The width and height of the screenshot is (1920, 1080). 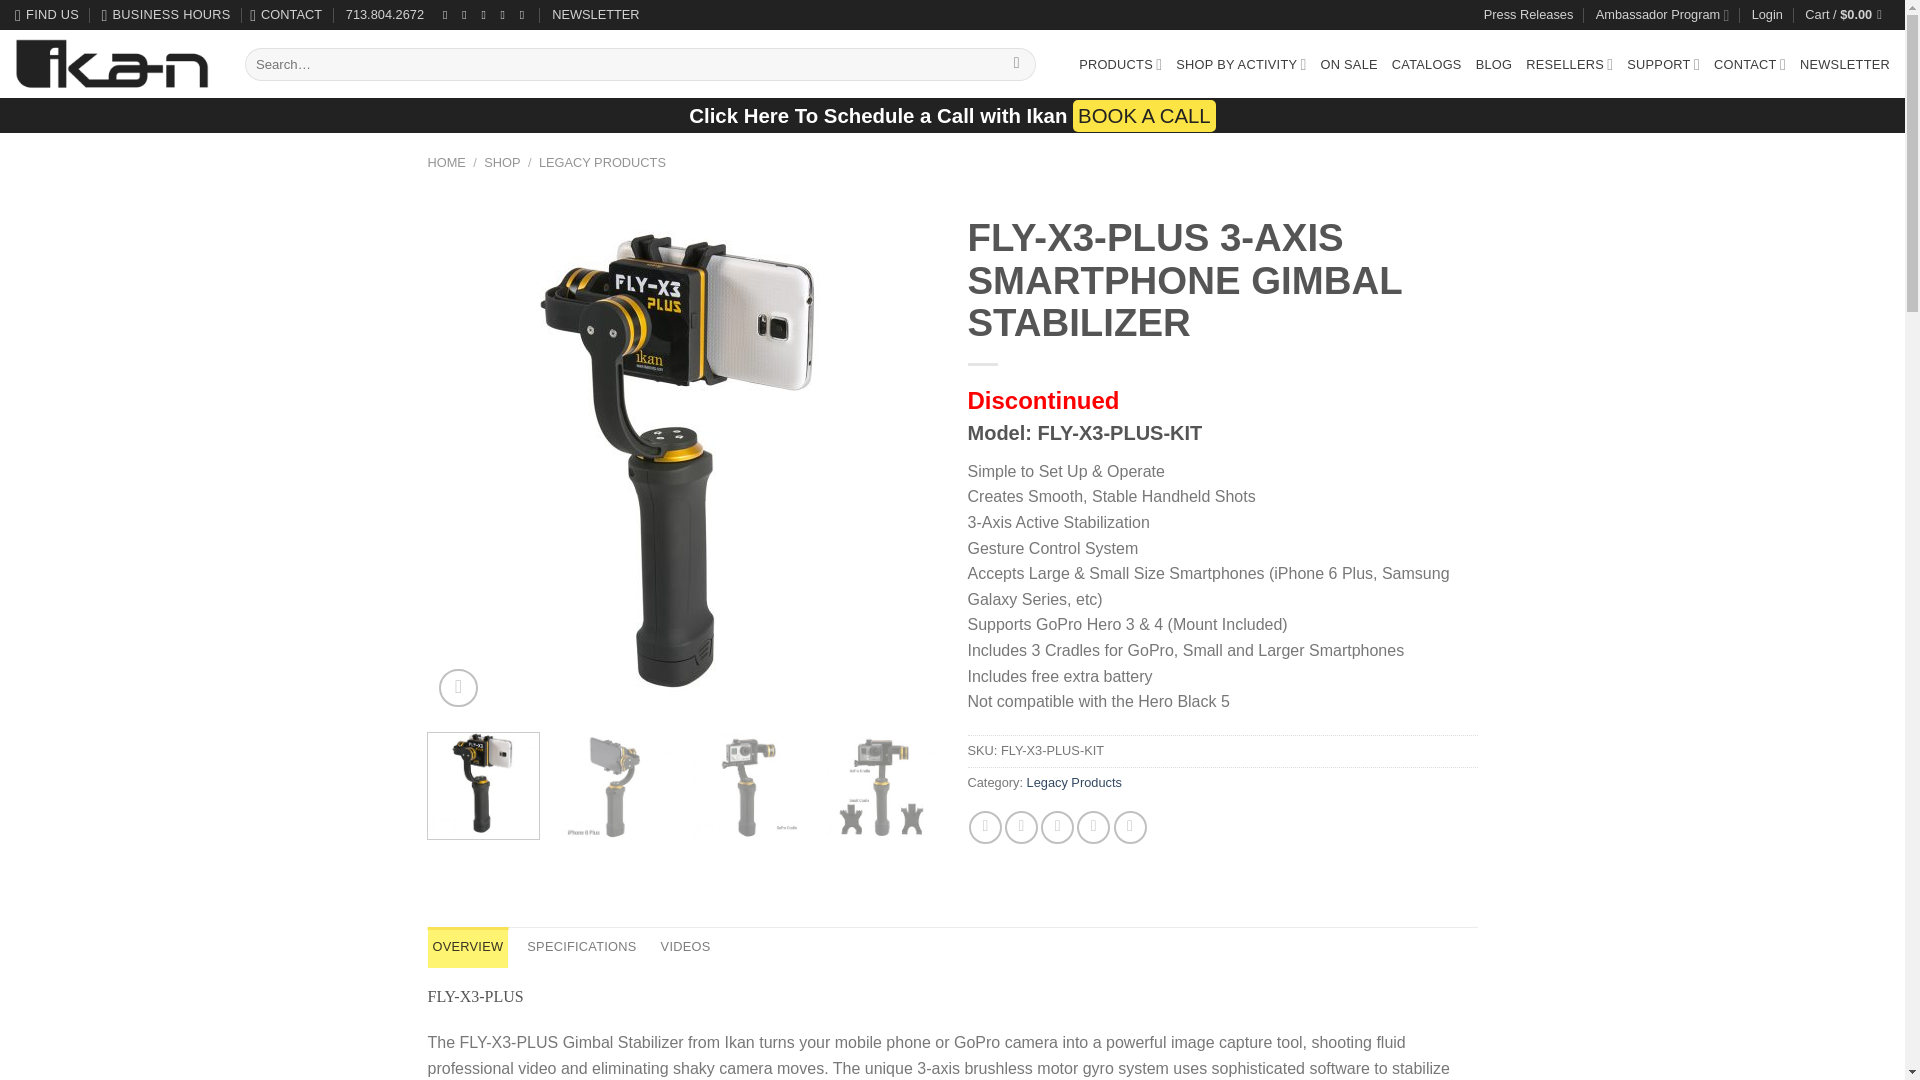 What do you see at coordinates (1529, 15) in the screenshot?
I see `Press Releases` at bounding box center [1529, 15].